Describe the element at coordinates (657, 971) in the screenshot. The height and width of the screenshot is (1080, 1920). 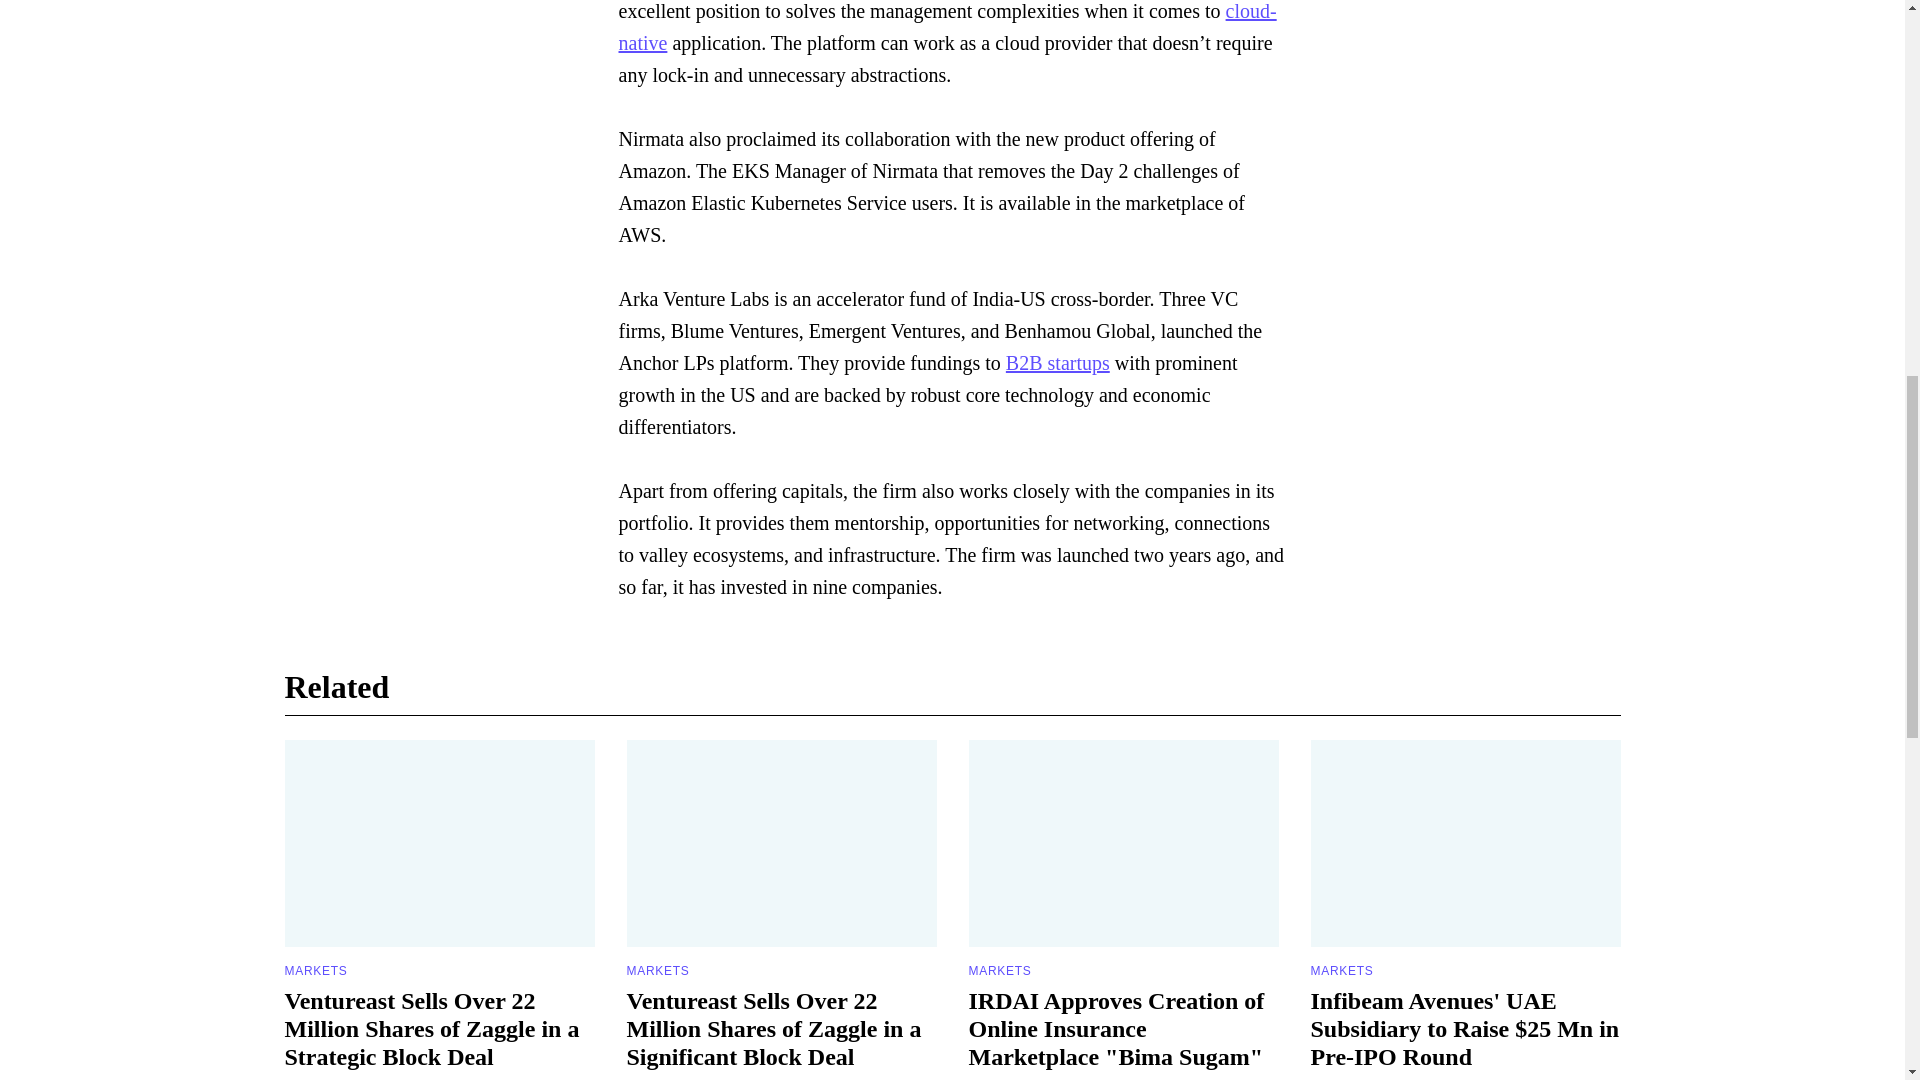
I see `MARKETS` at that location.